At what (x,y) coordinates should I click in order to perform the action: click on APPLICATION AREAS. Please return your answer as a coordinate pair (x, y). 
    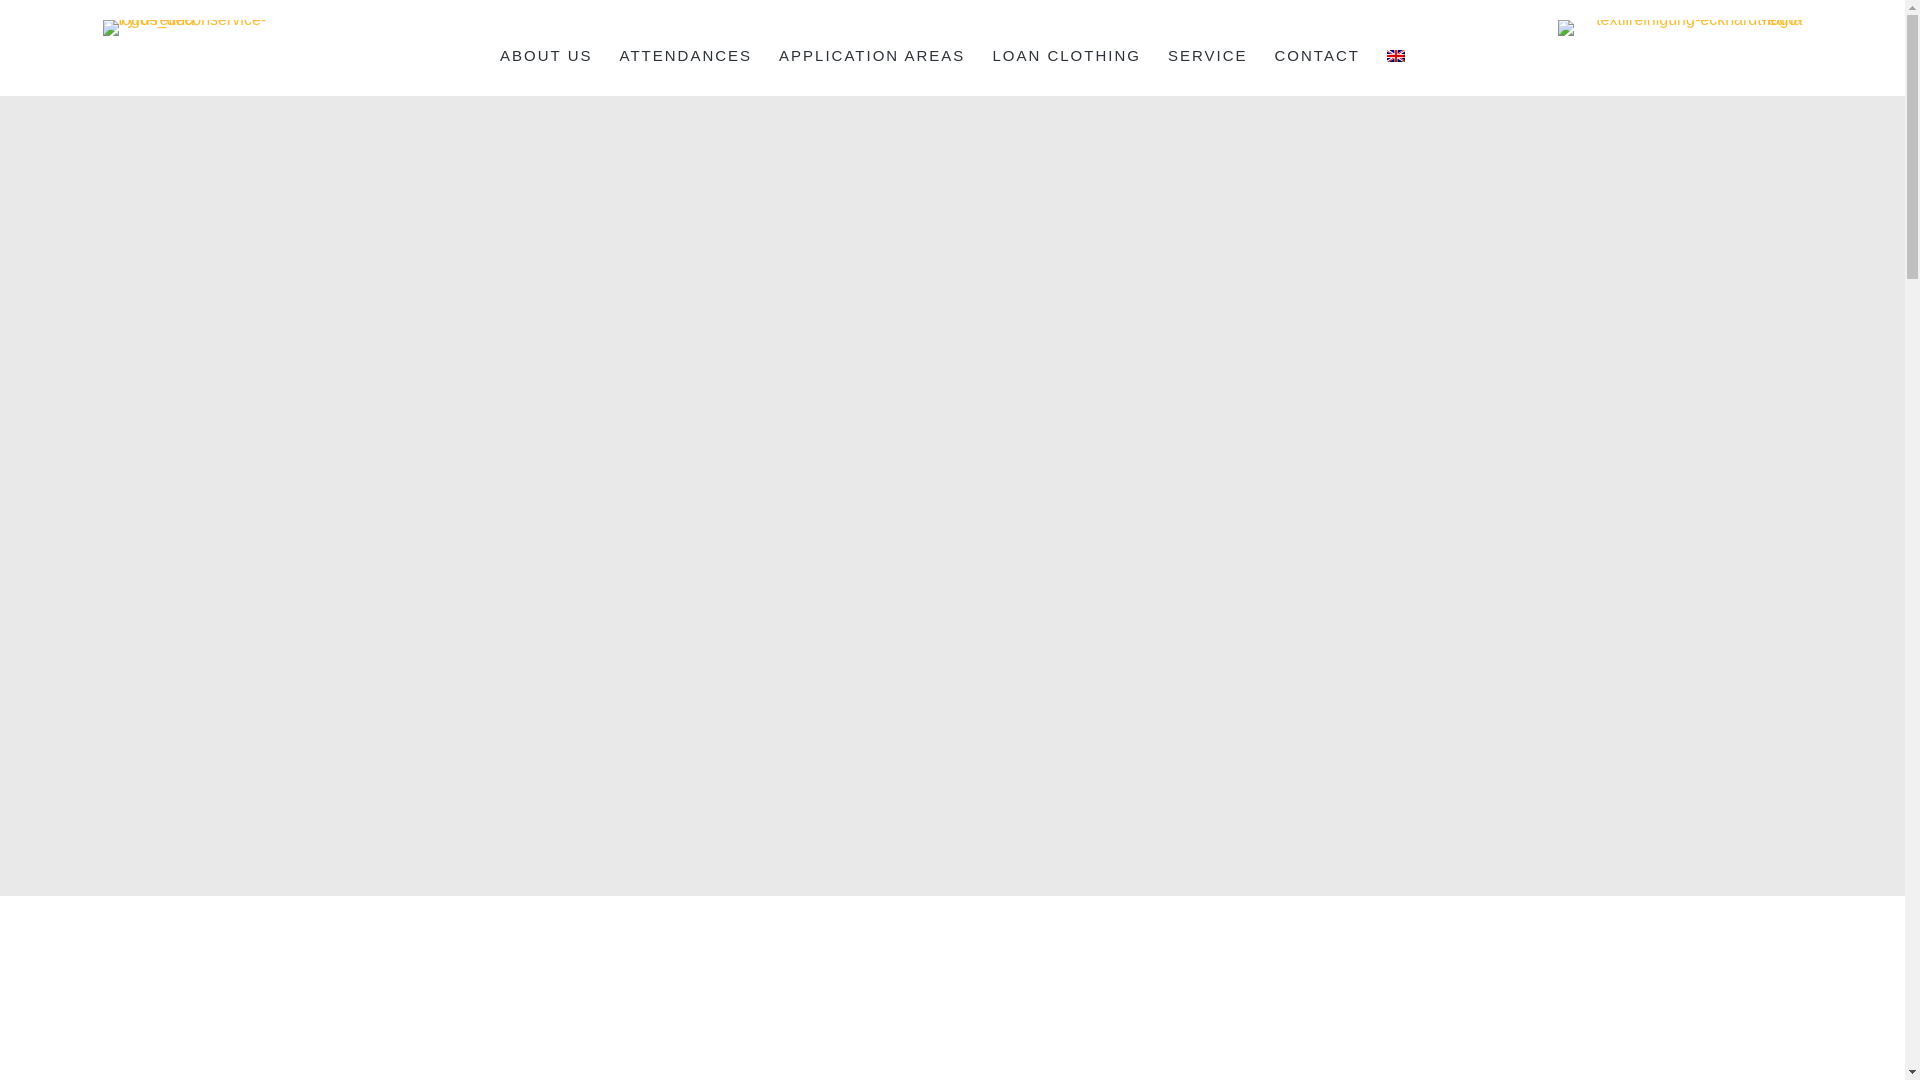
    Looking at the image, I should click on (872, 54).